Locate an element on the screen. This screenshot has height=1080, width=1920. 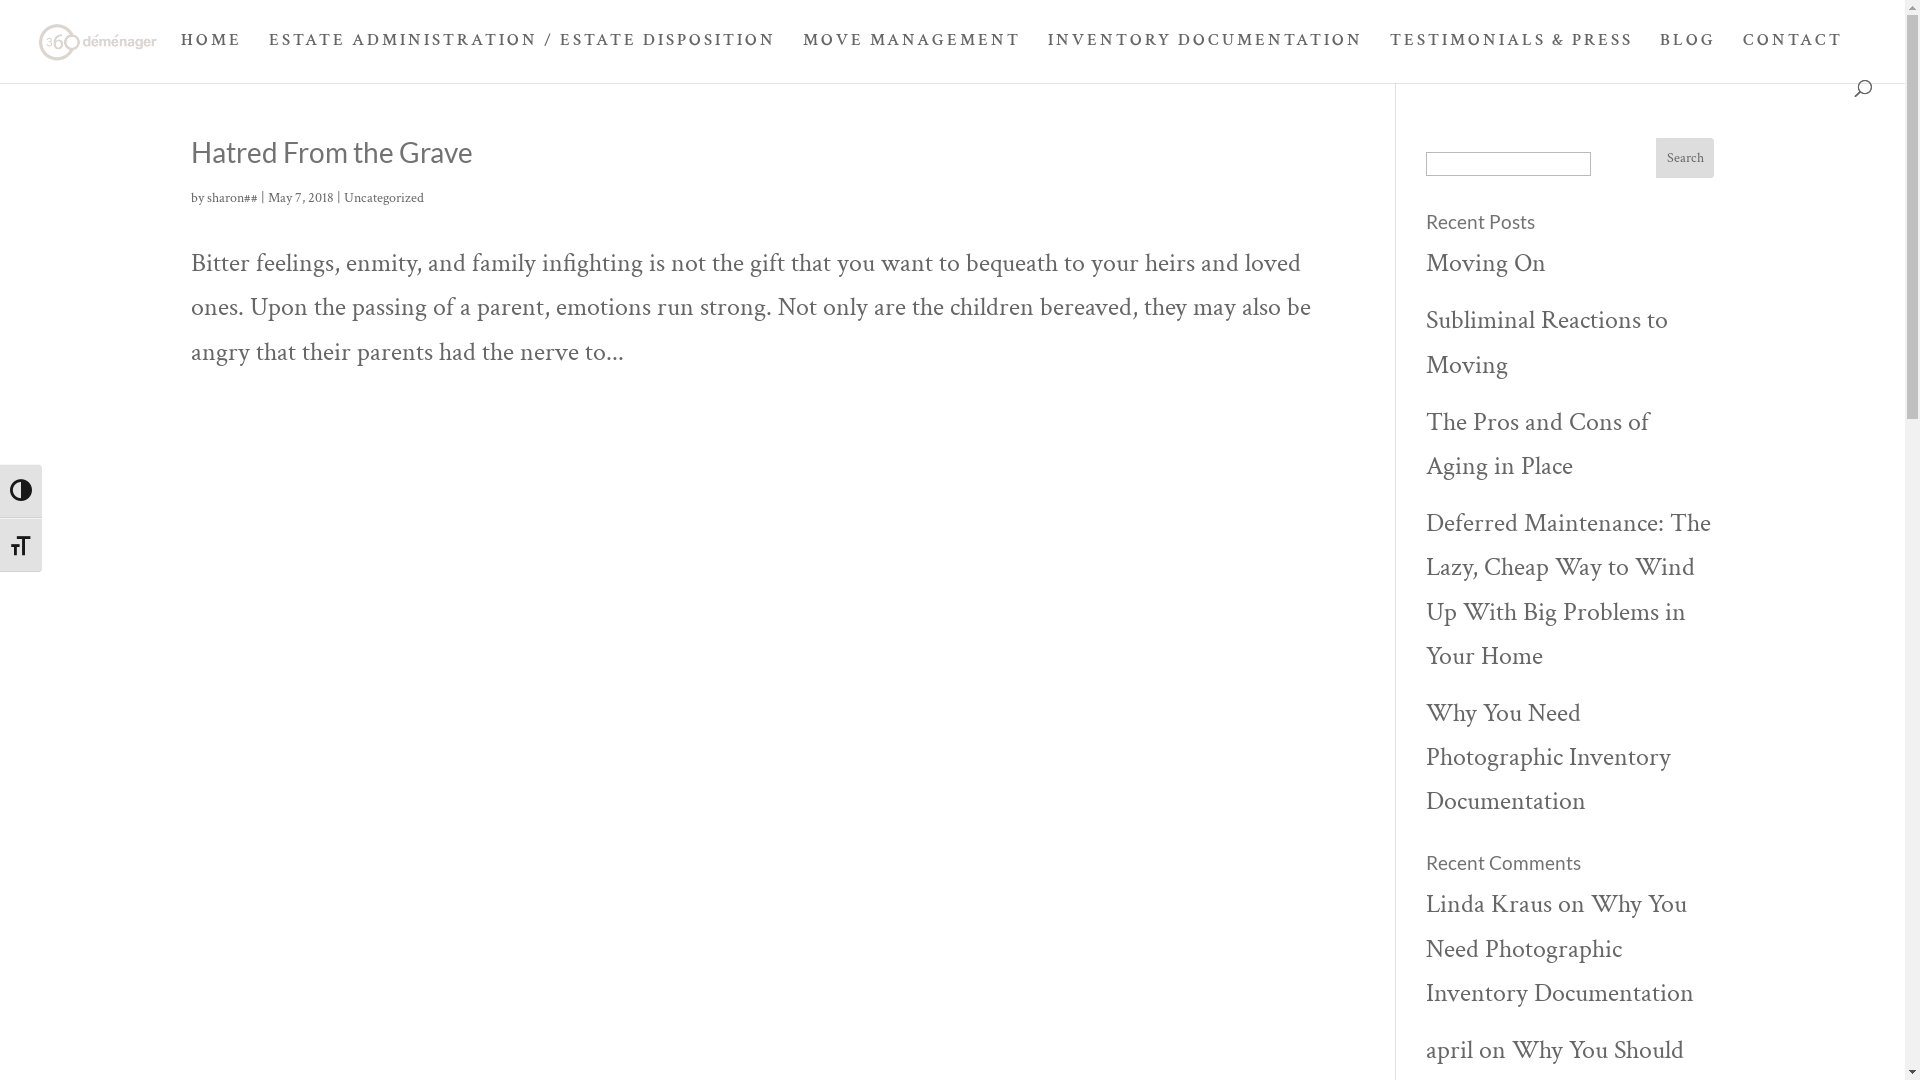
Uncategorized is located at coordinates (384, 198).